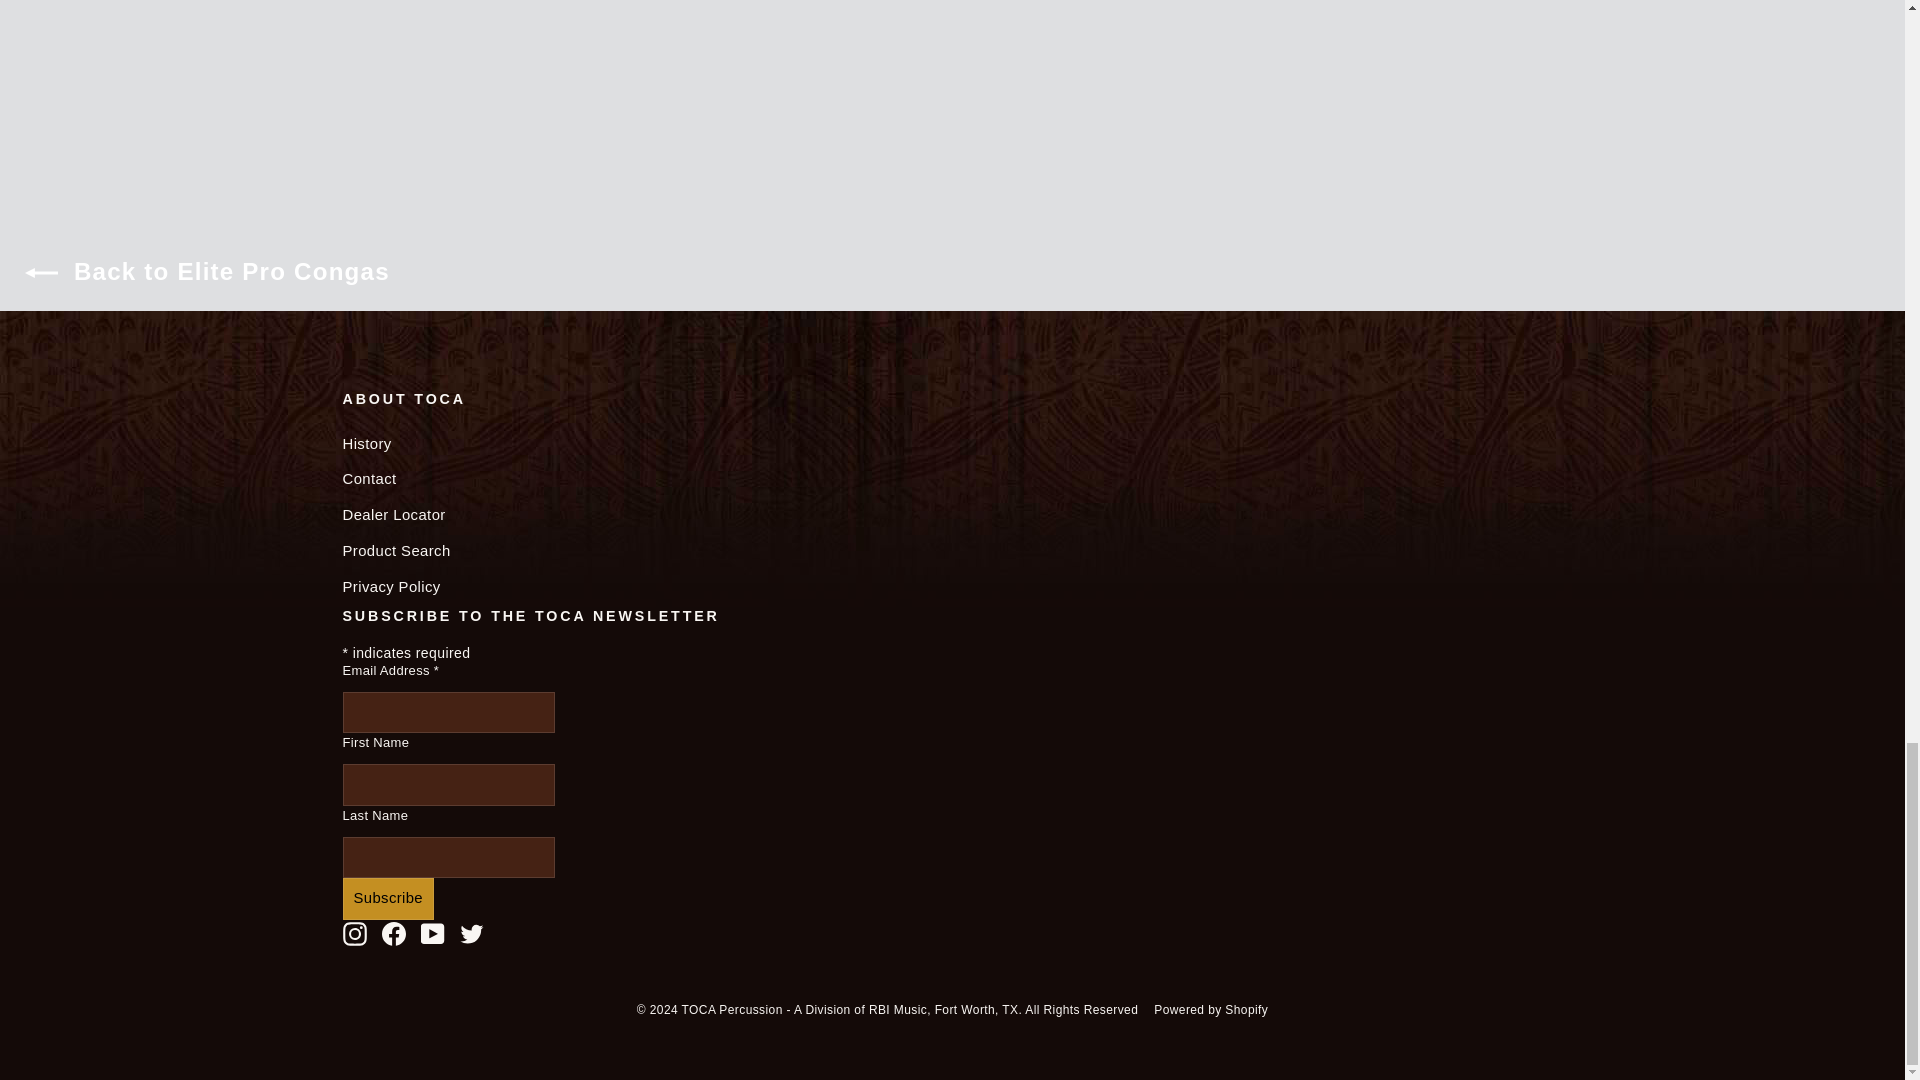  What do you see at coordinates (354, 933) in the screenshot?
I see `TOCA Percussion on Instagram` at bounding box center [354, 933].